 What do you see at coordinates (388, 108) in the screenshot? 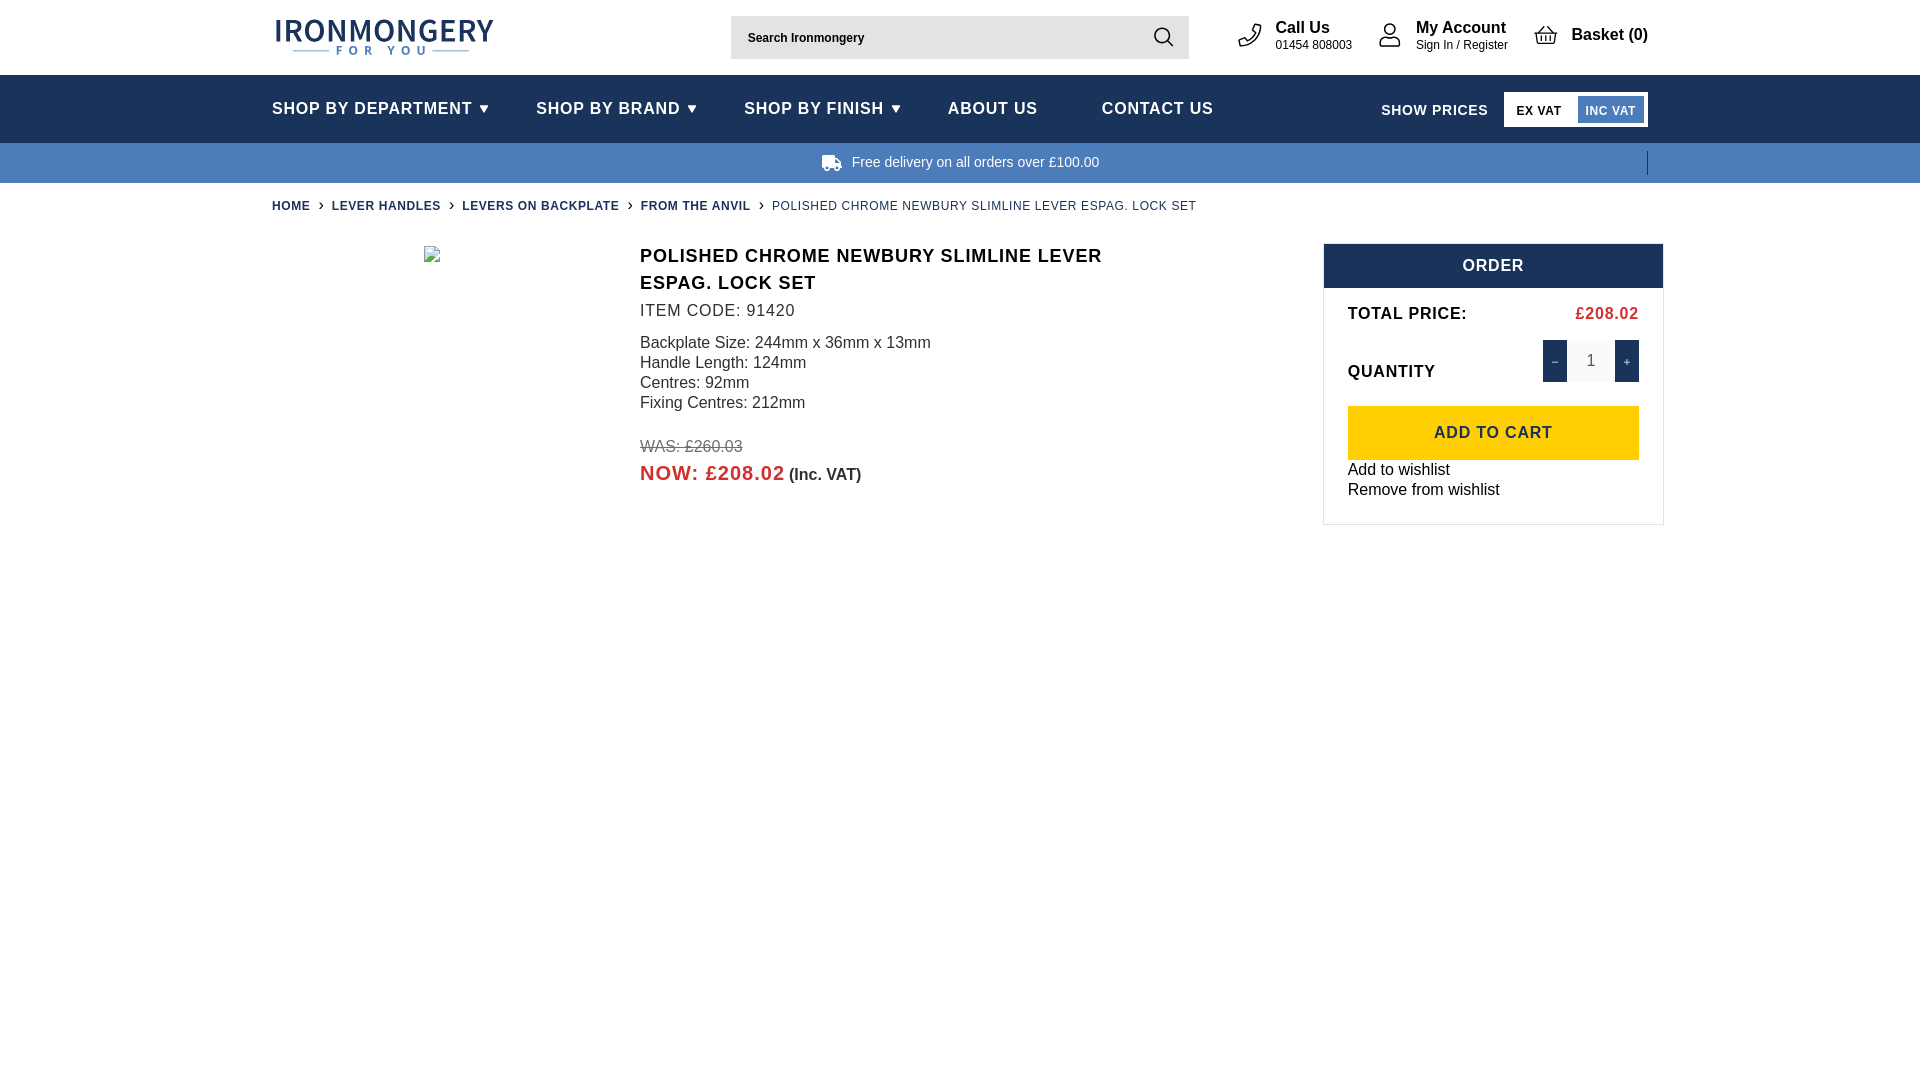
I see `SHOP BY DEPARTMENT` at bounding box center [388, 108].